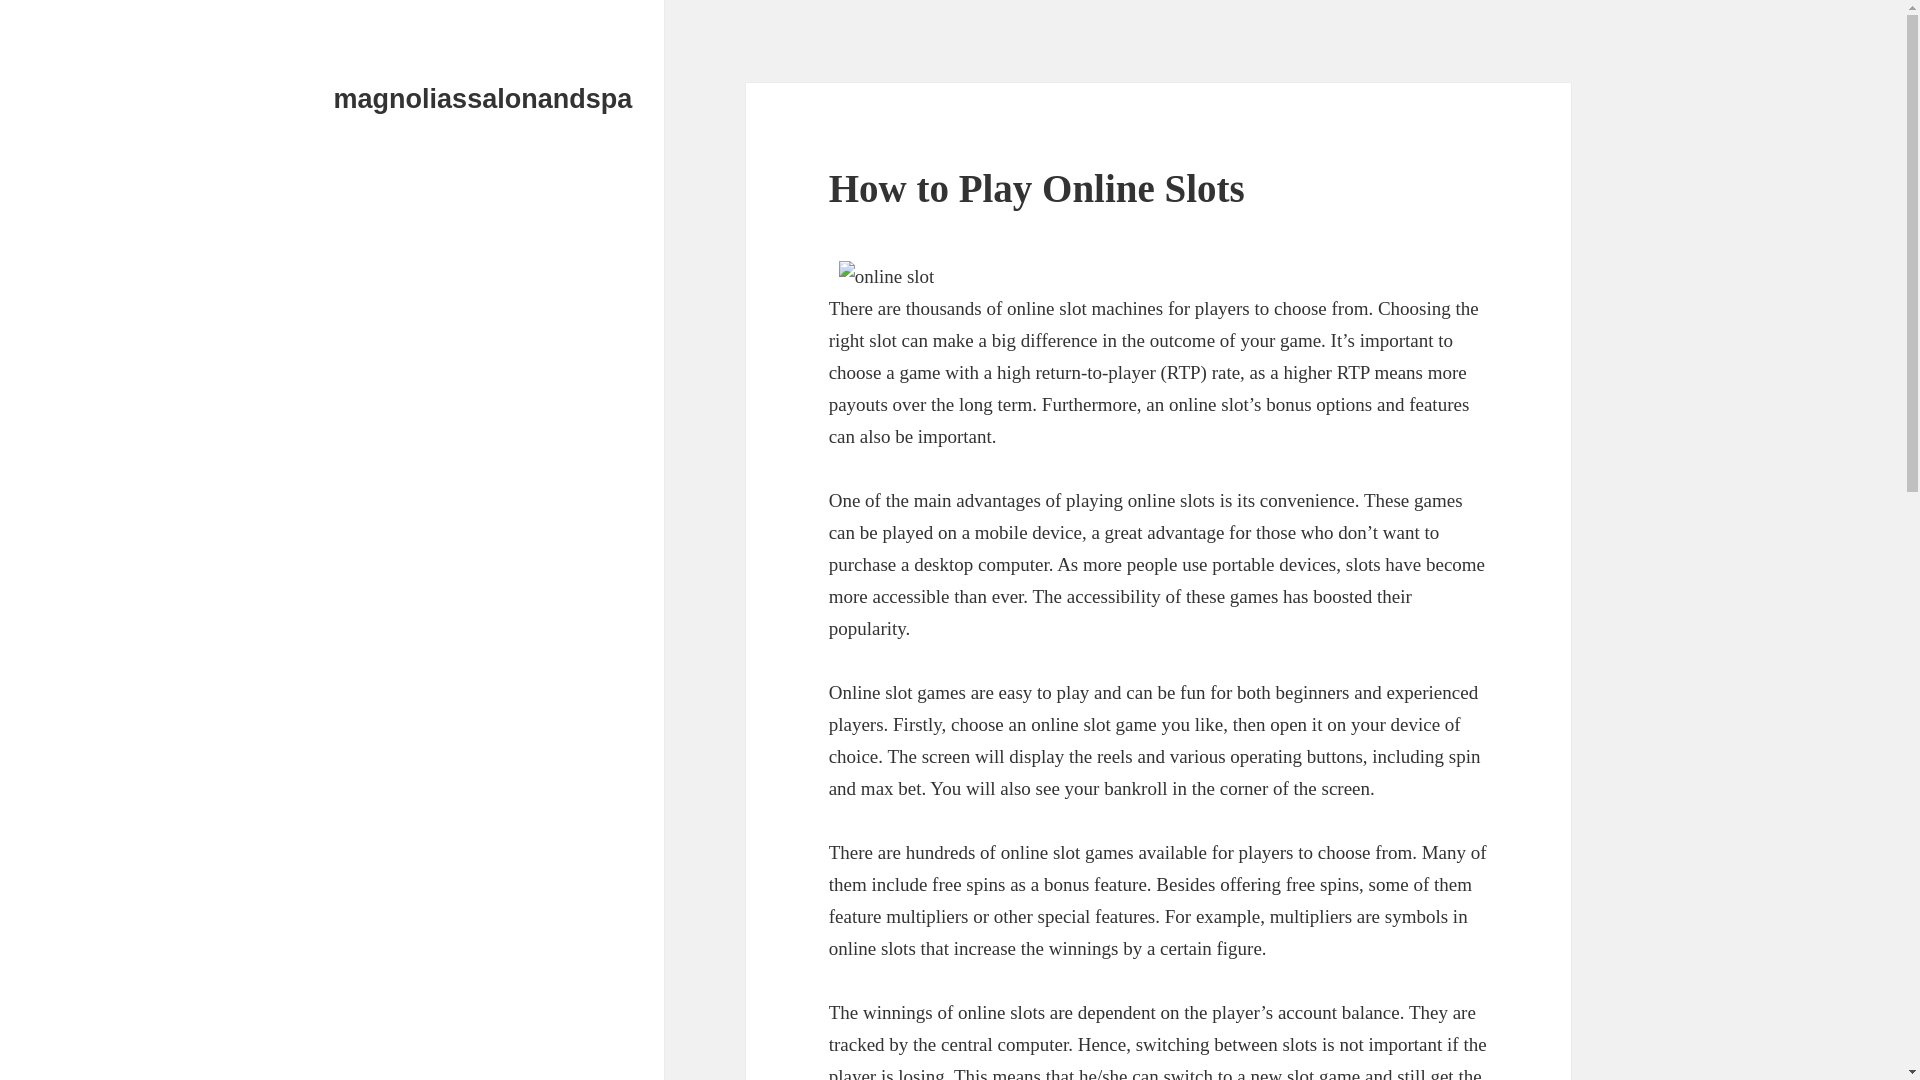 The width and height of the screenshot is (1920, 1080). Describe the element at coordinates (484, 99) in the screenshot. I see `magnoliassalonandspa` at that location.